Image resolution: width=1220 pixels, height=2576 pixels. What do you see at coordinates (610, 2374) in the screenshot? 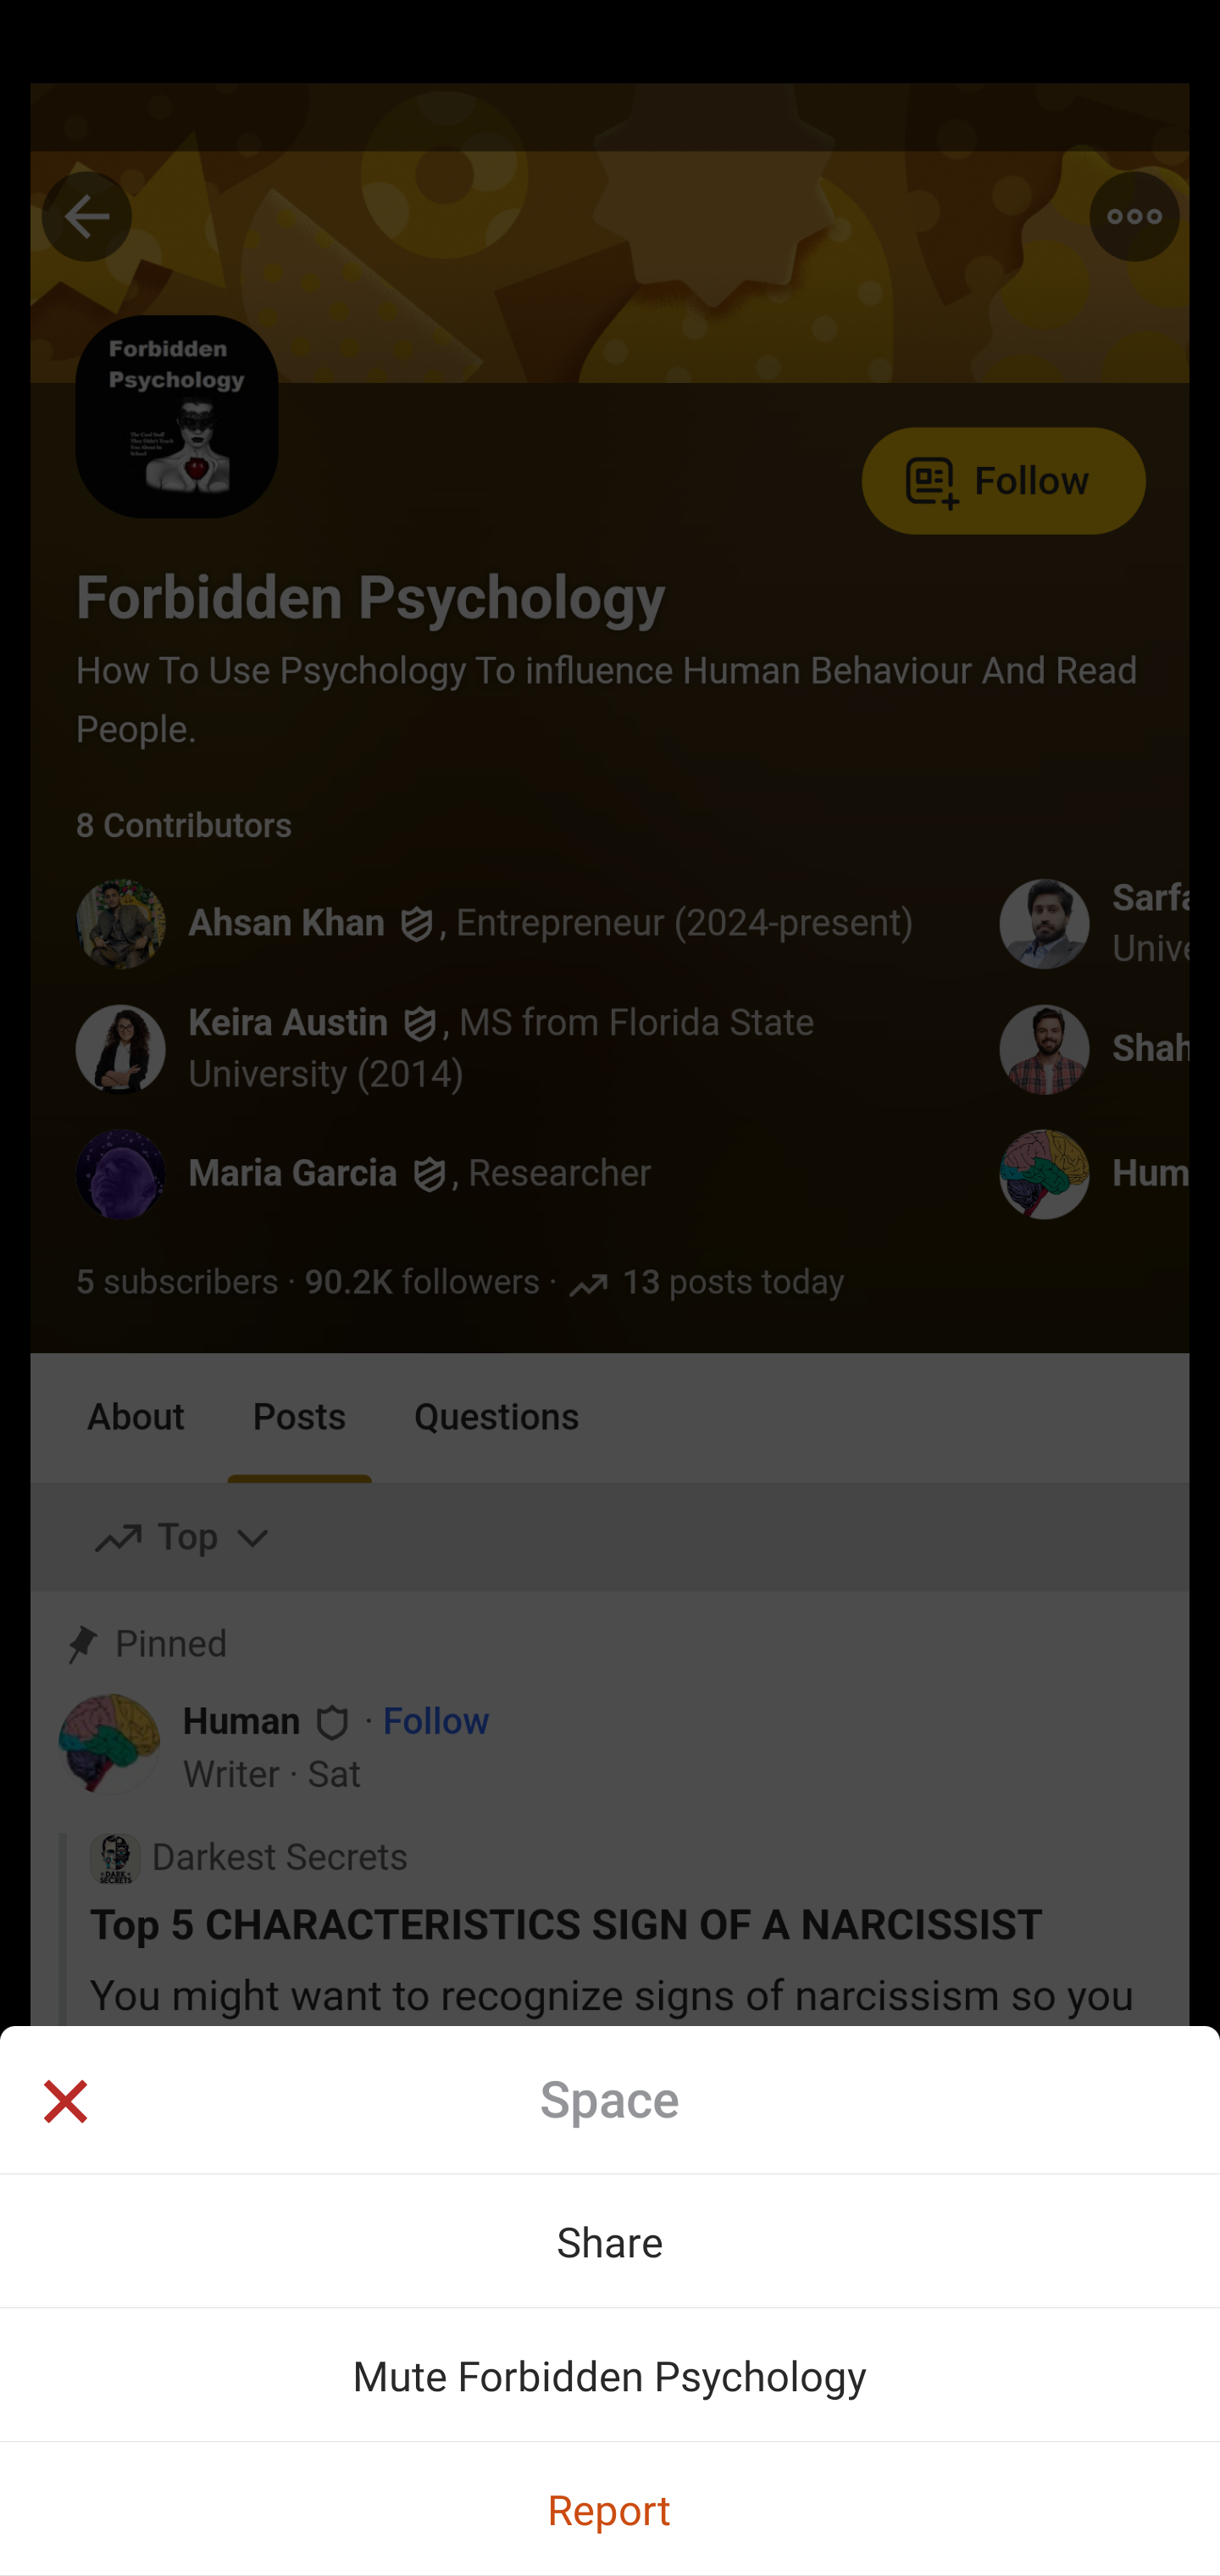
I see `Mute Forbidden Psychology` at bounding box center [610, 2374].